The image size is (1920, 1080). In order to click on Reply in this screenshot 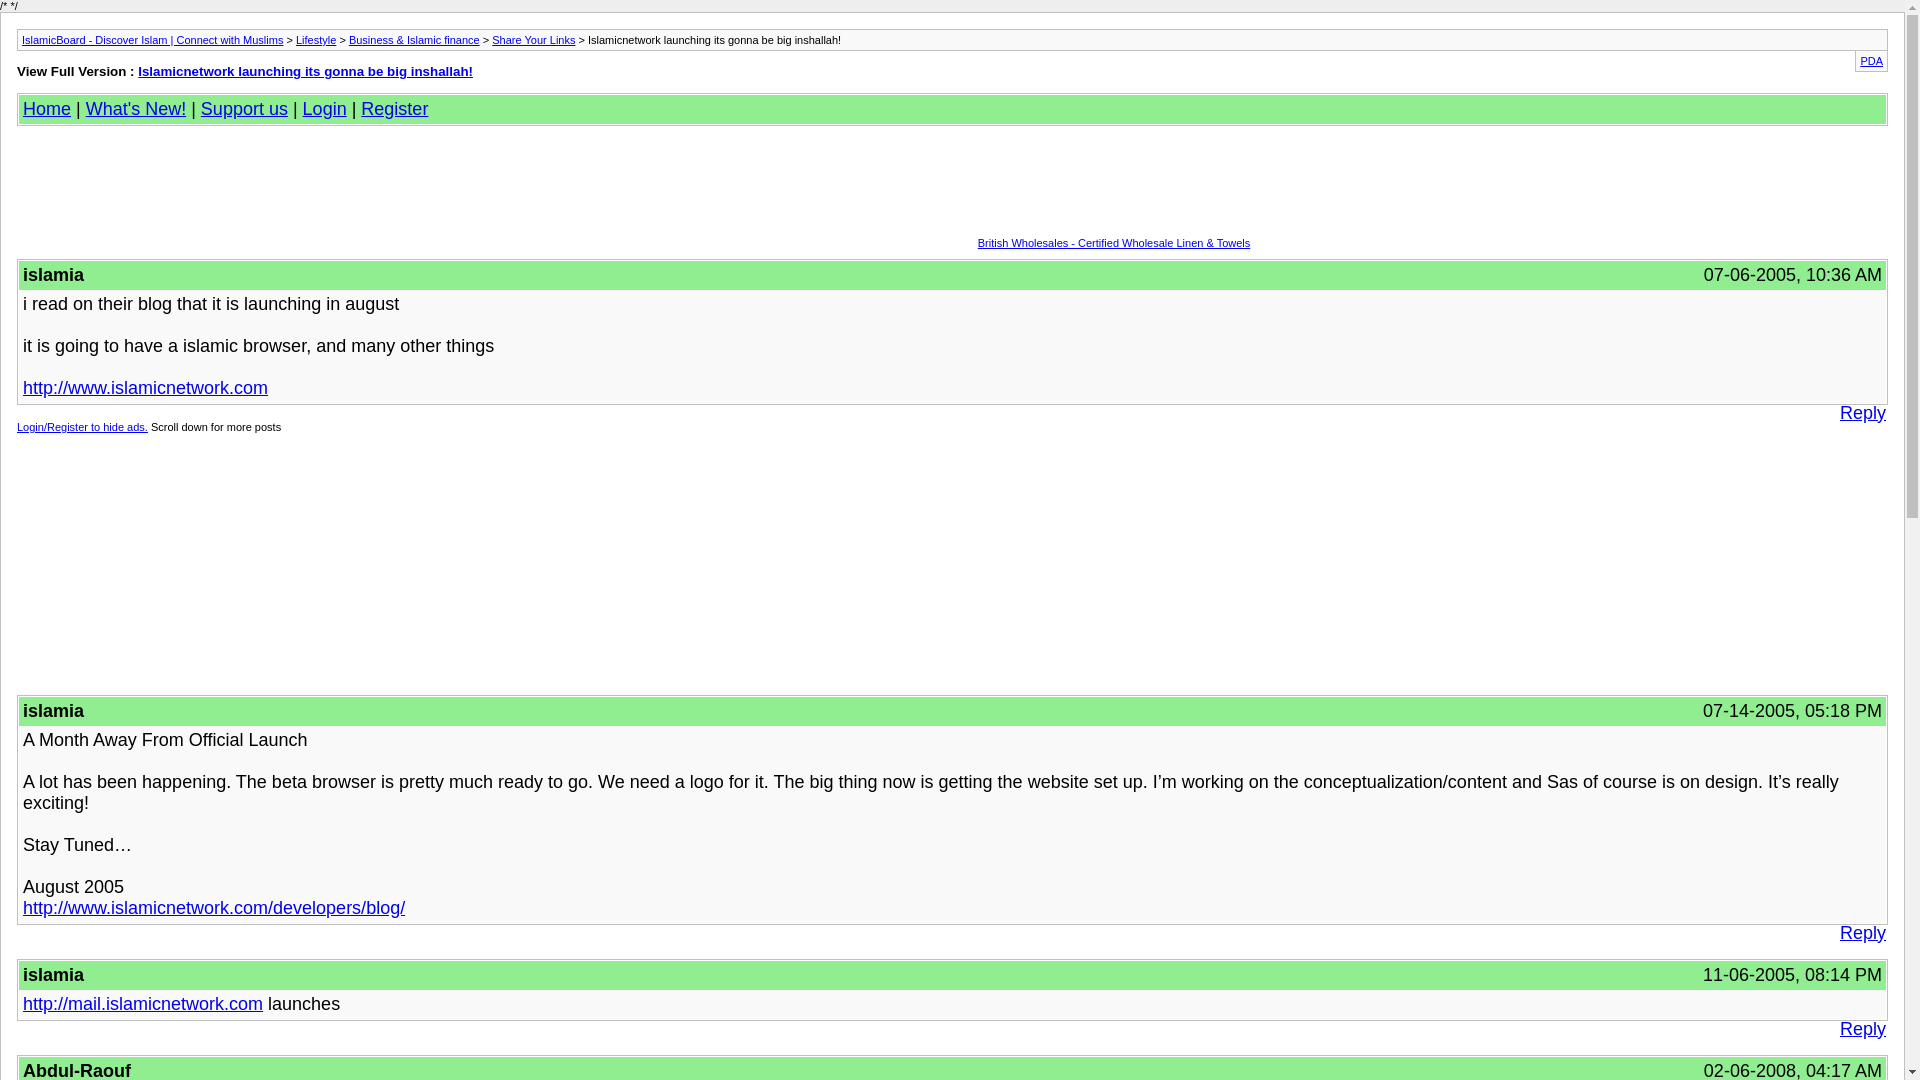, I will do `click(1862, 413)`.